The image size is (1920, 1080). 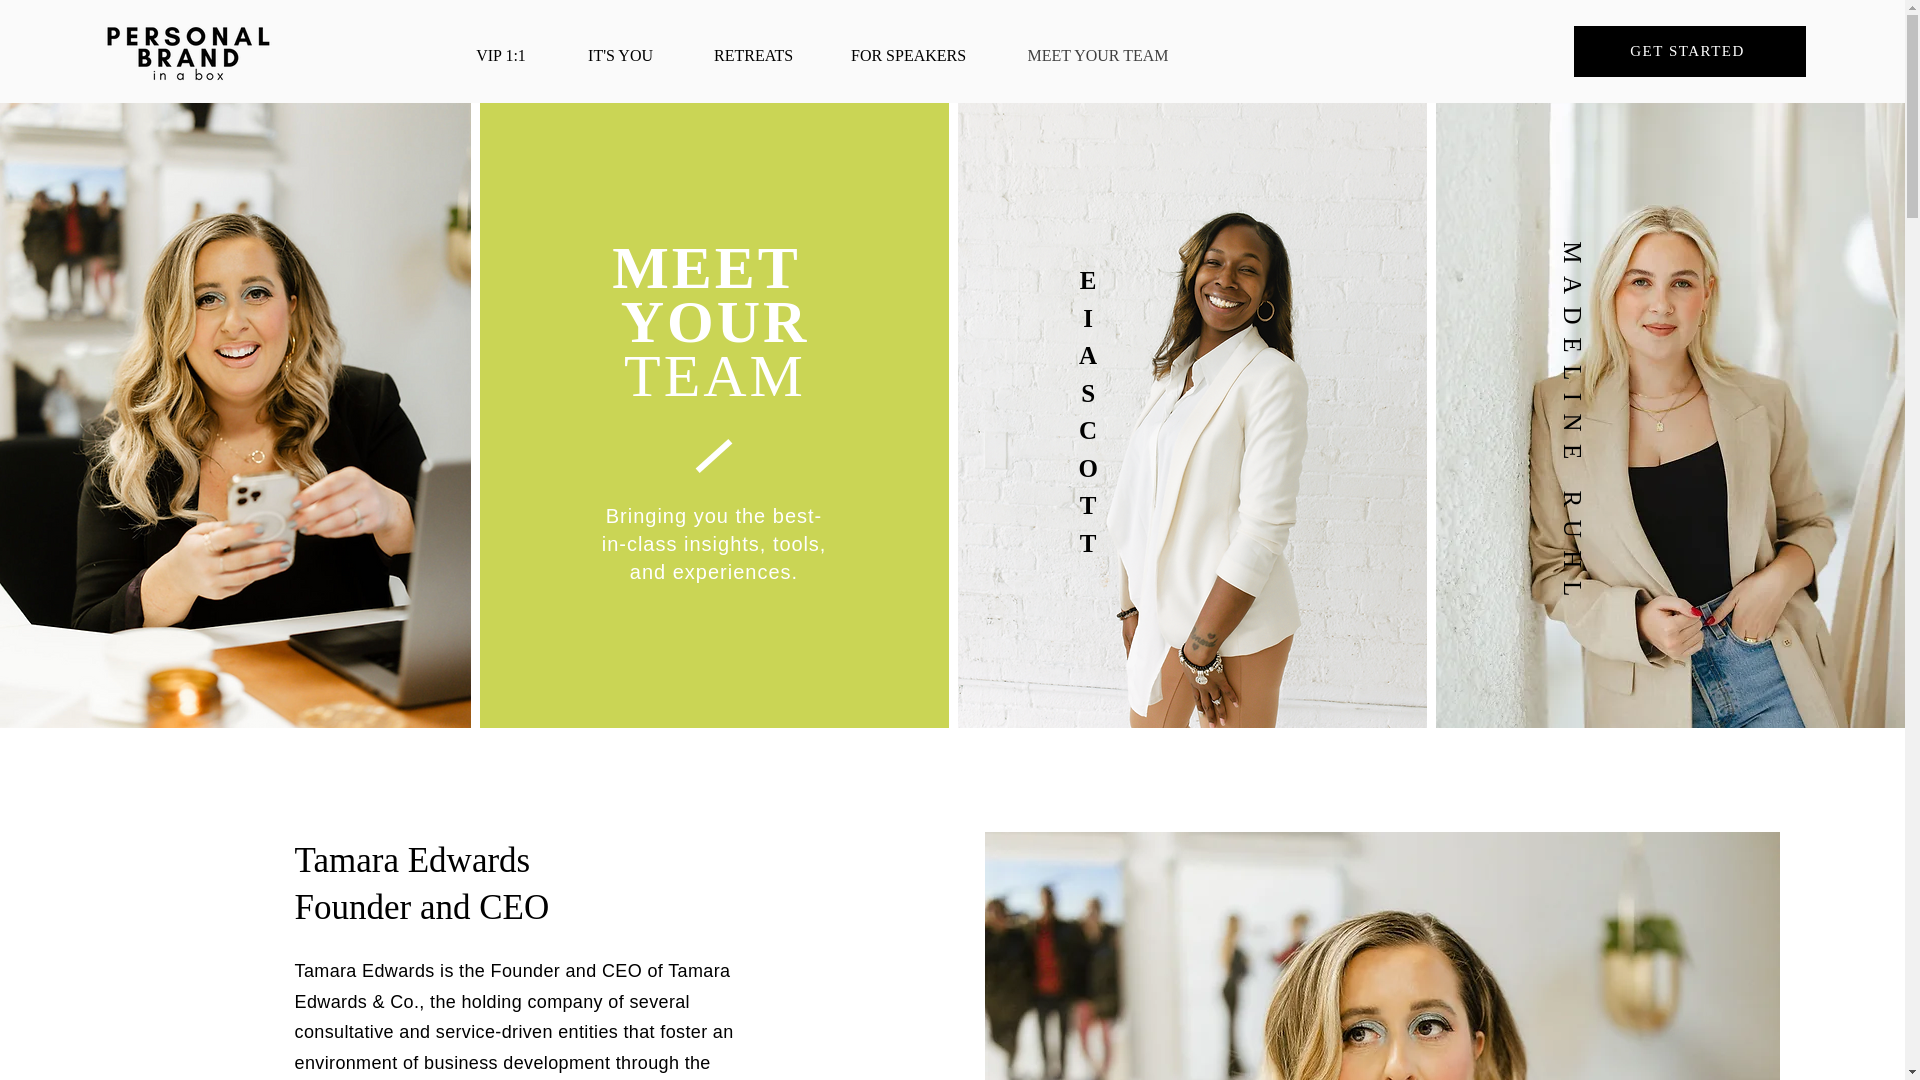 What do you see at coordinates (502, 52) in the screenshot?
I see `VIP 1:1` at bounding box center [502, 52].